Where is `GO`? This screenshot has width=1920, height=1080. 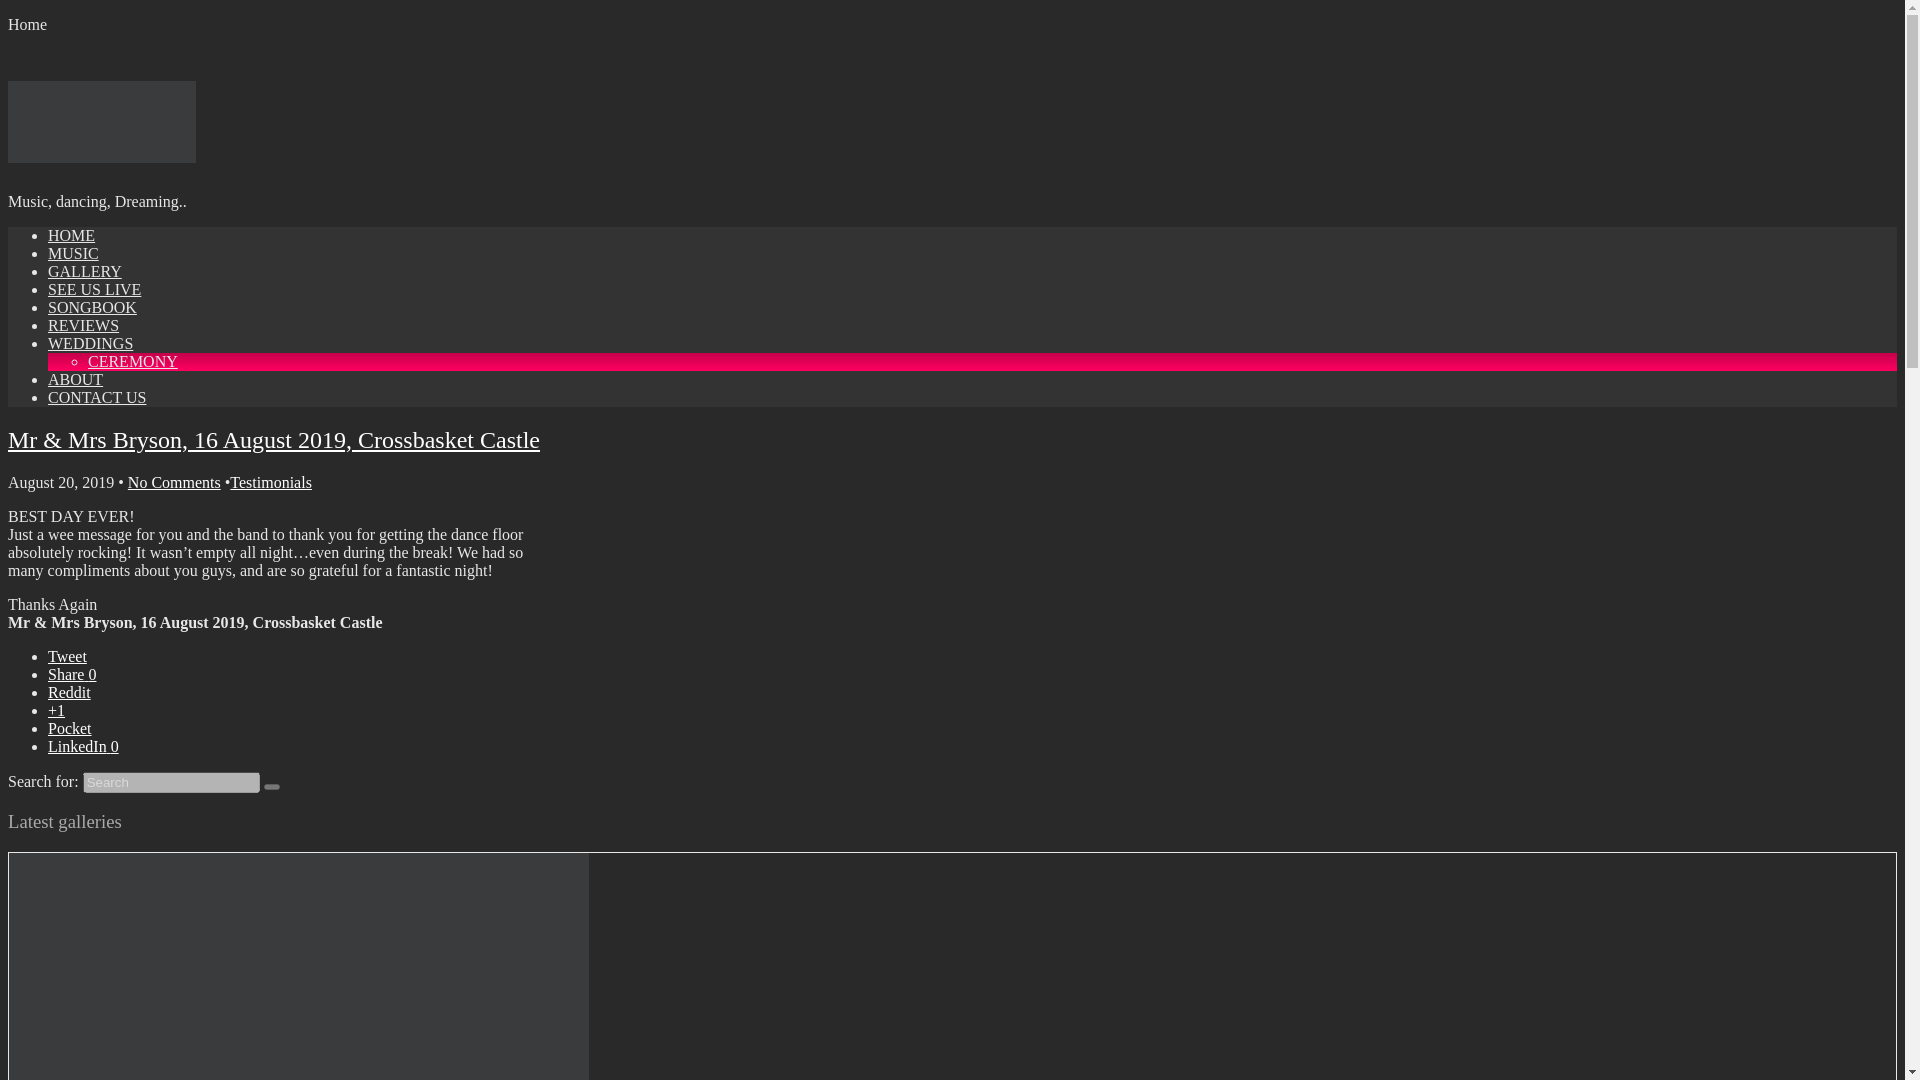 GO is located at coordinates (272, 786).